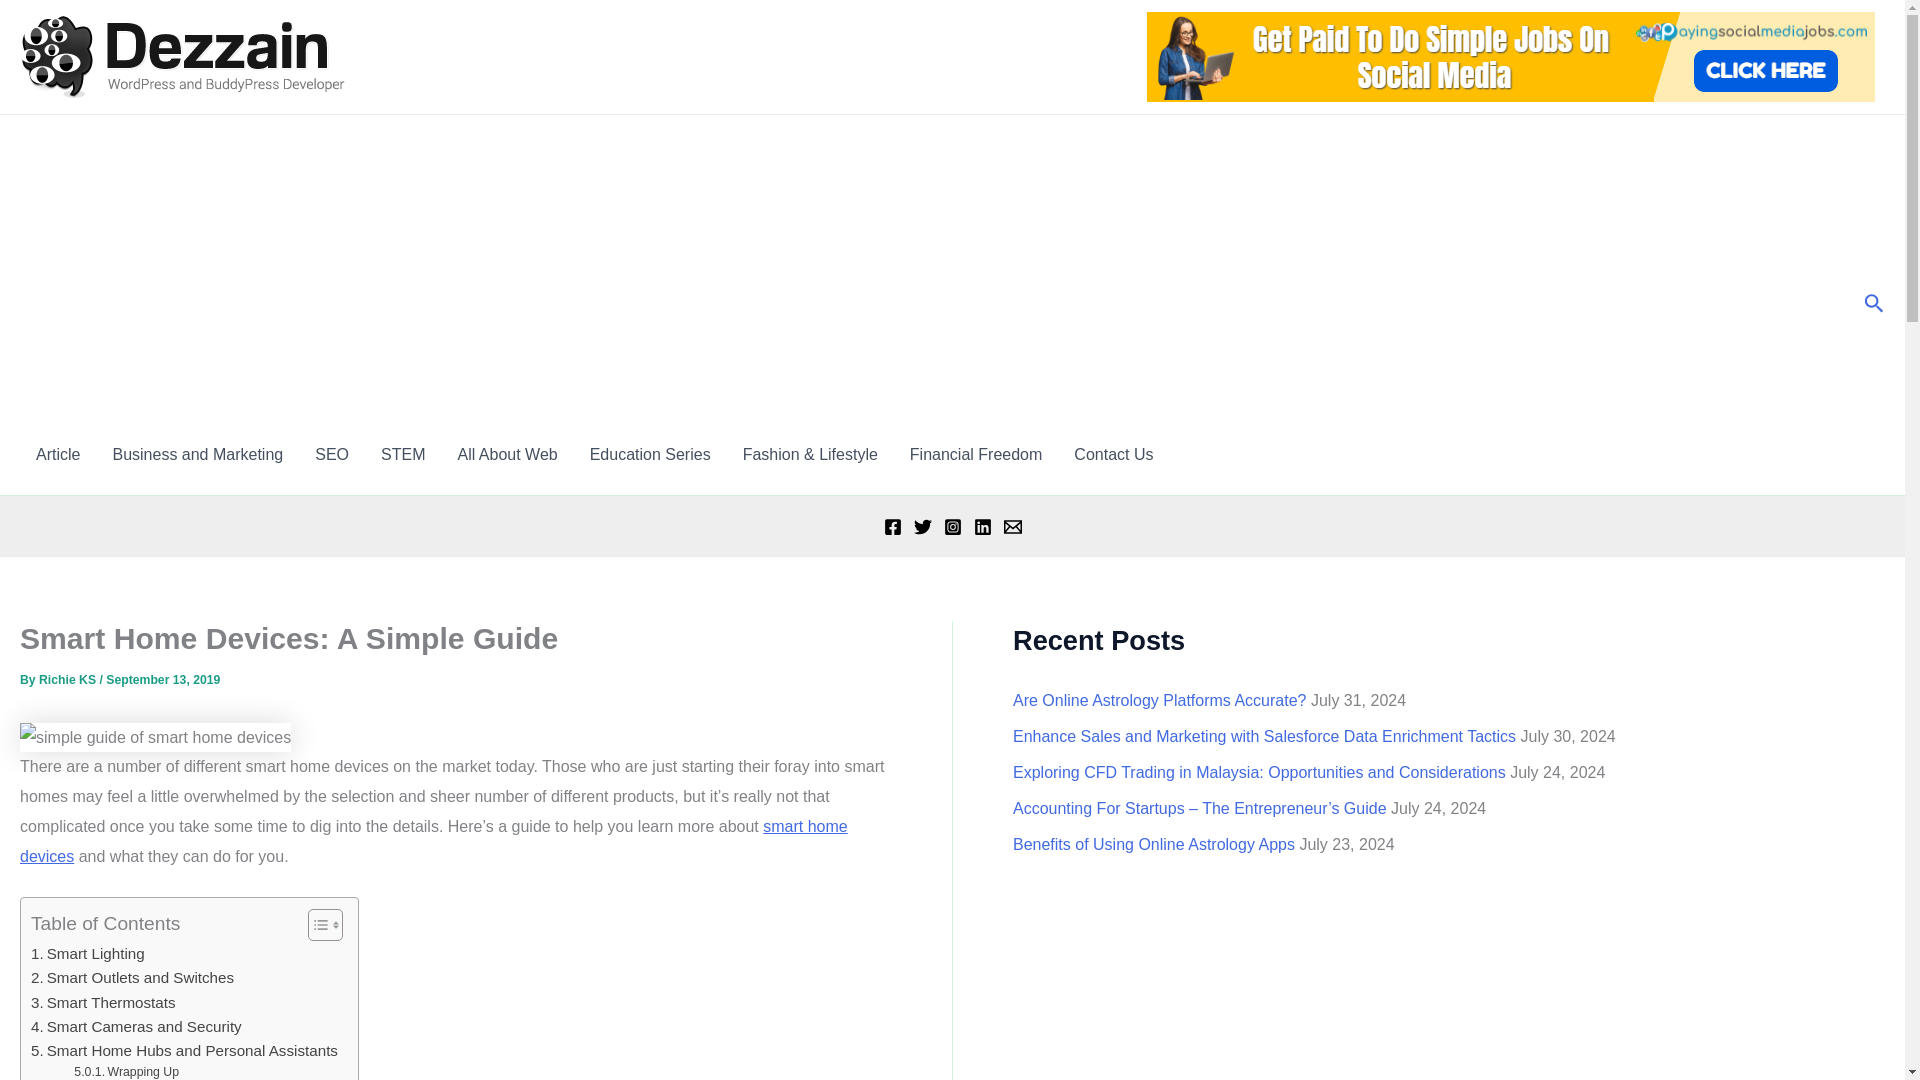 The width and height of the screenshot is (1920, 1080). I want to click on Smart Lighting, so click(88, 953).